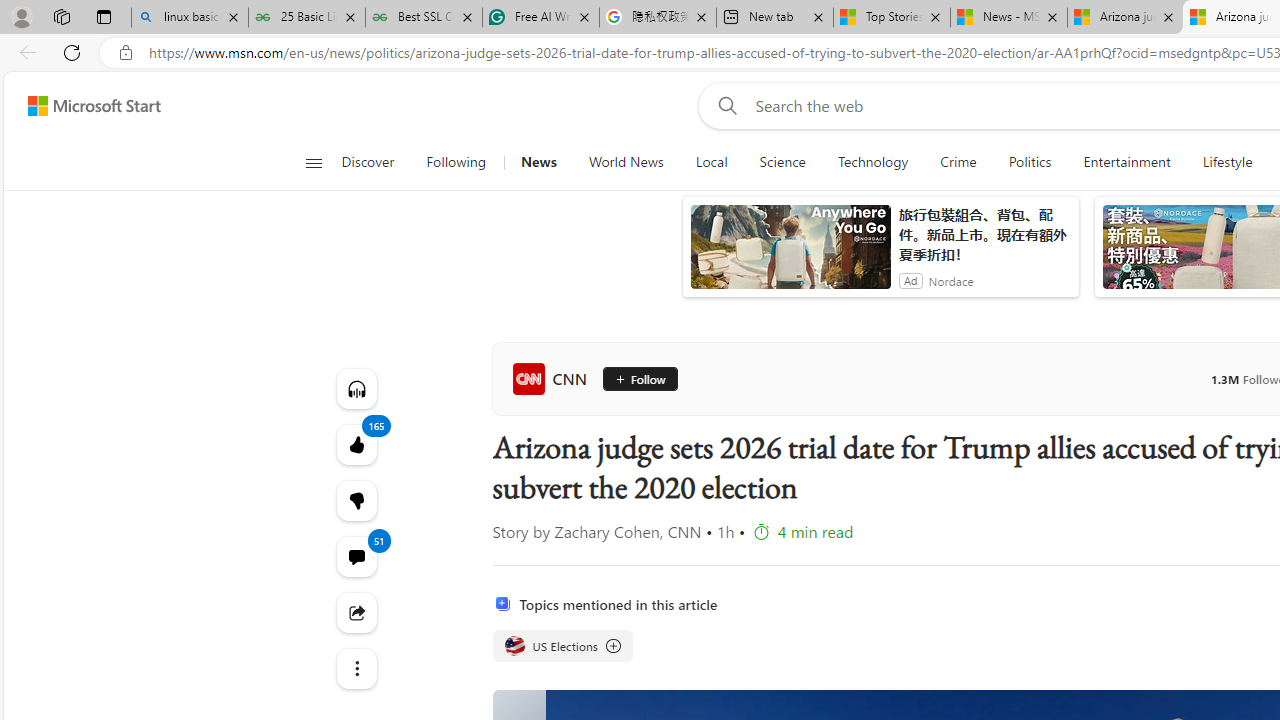 This screenshot has width=1280, height=720. What do you see at coordinates (424, 18) in the screenshot?
I see `Best SSL Certificates Provider in India - GeeksforGeeks` at bounding box center [424, 18].